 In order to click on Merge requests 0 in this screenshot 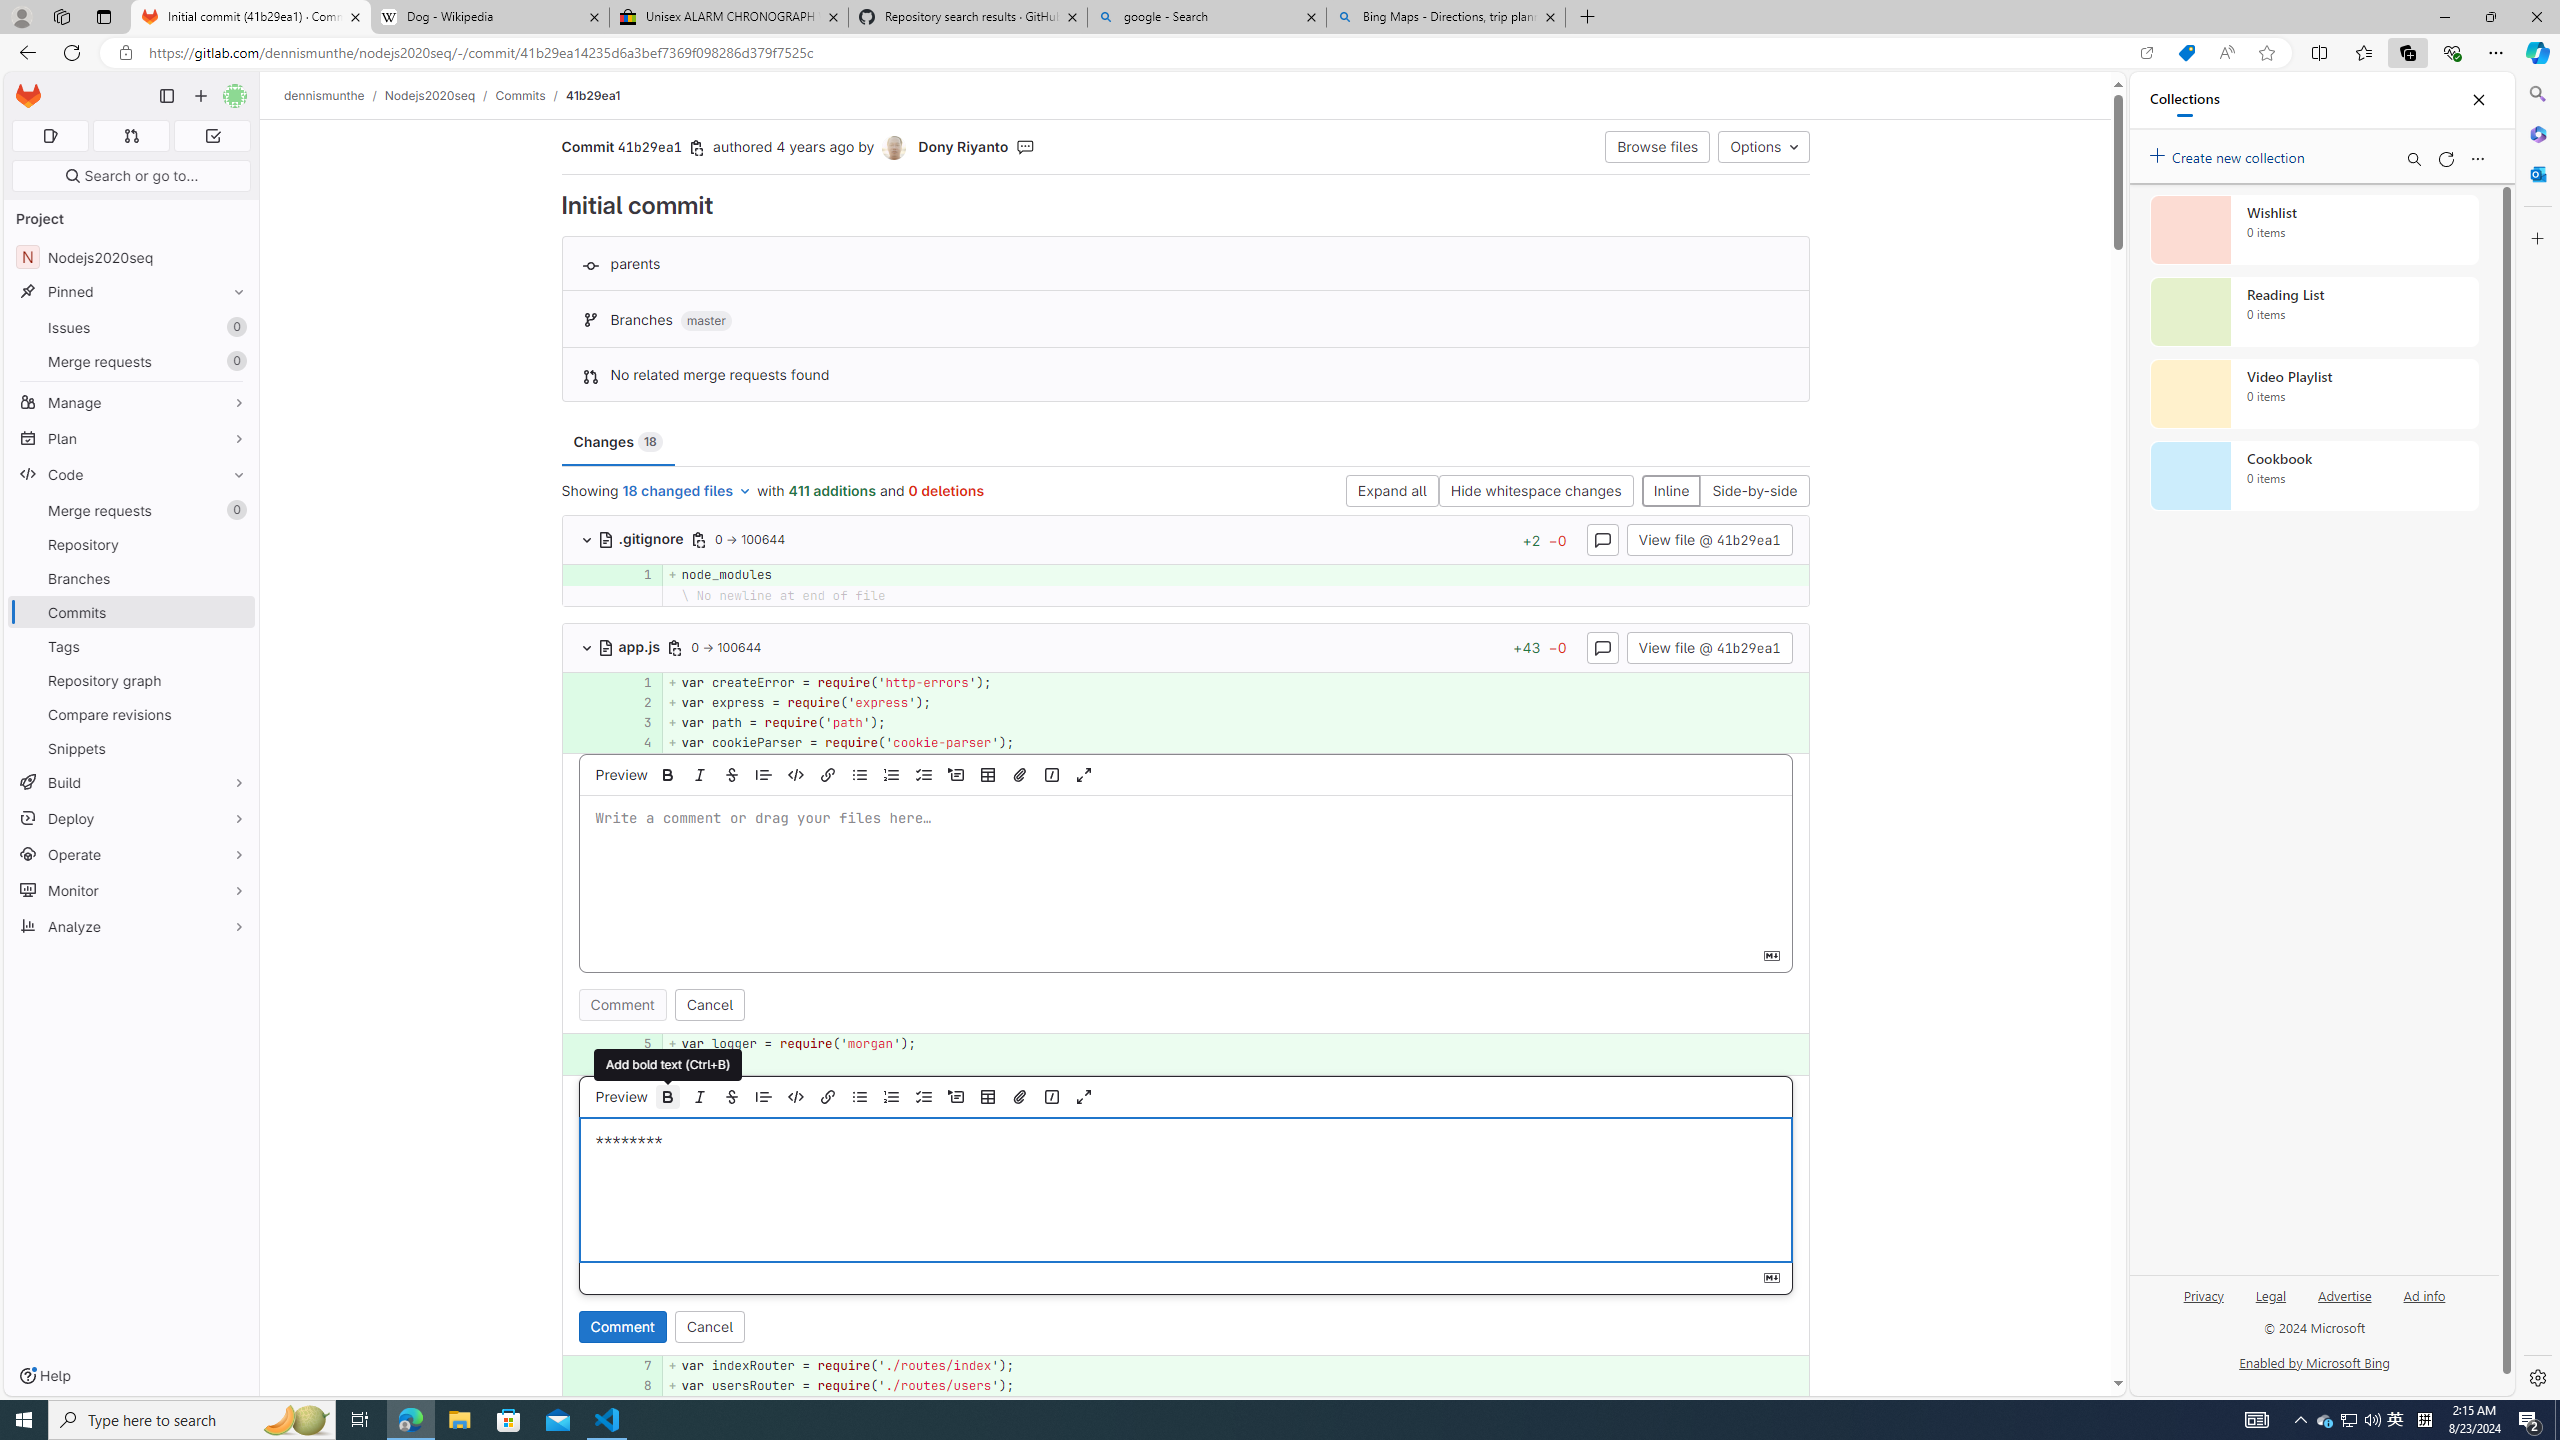, I will do `click(132, 510)`.